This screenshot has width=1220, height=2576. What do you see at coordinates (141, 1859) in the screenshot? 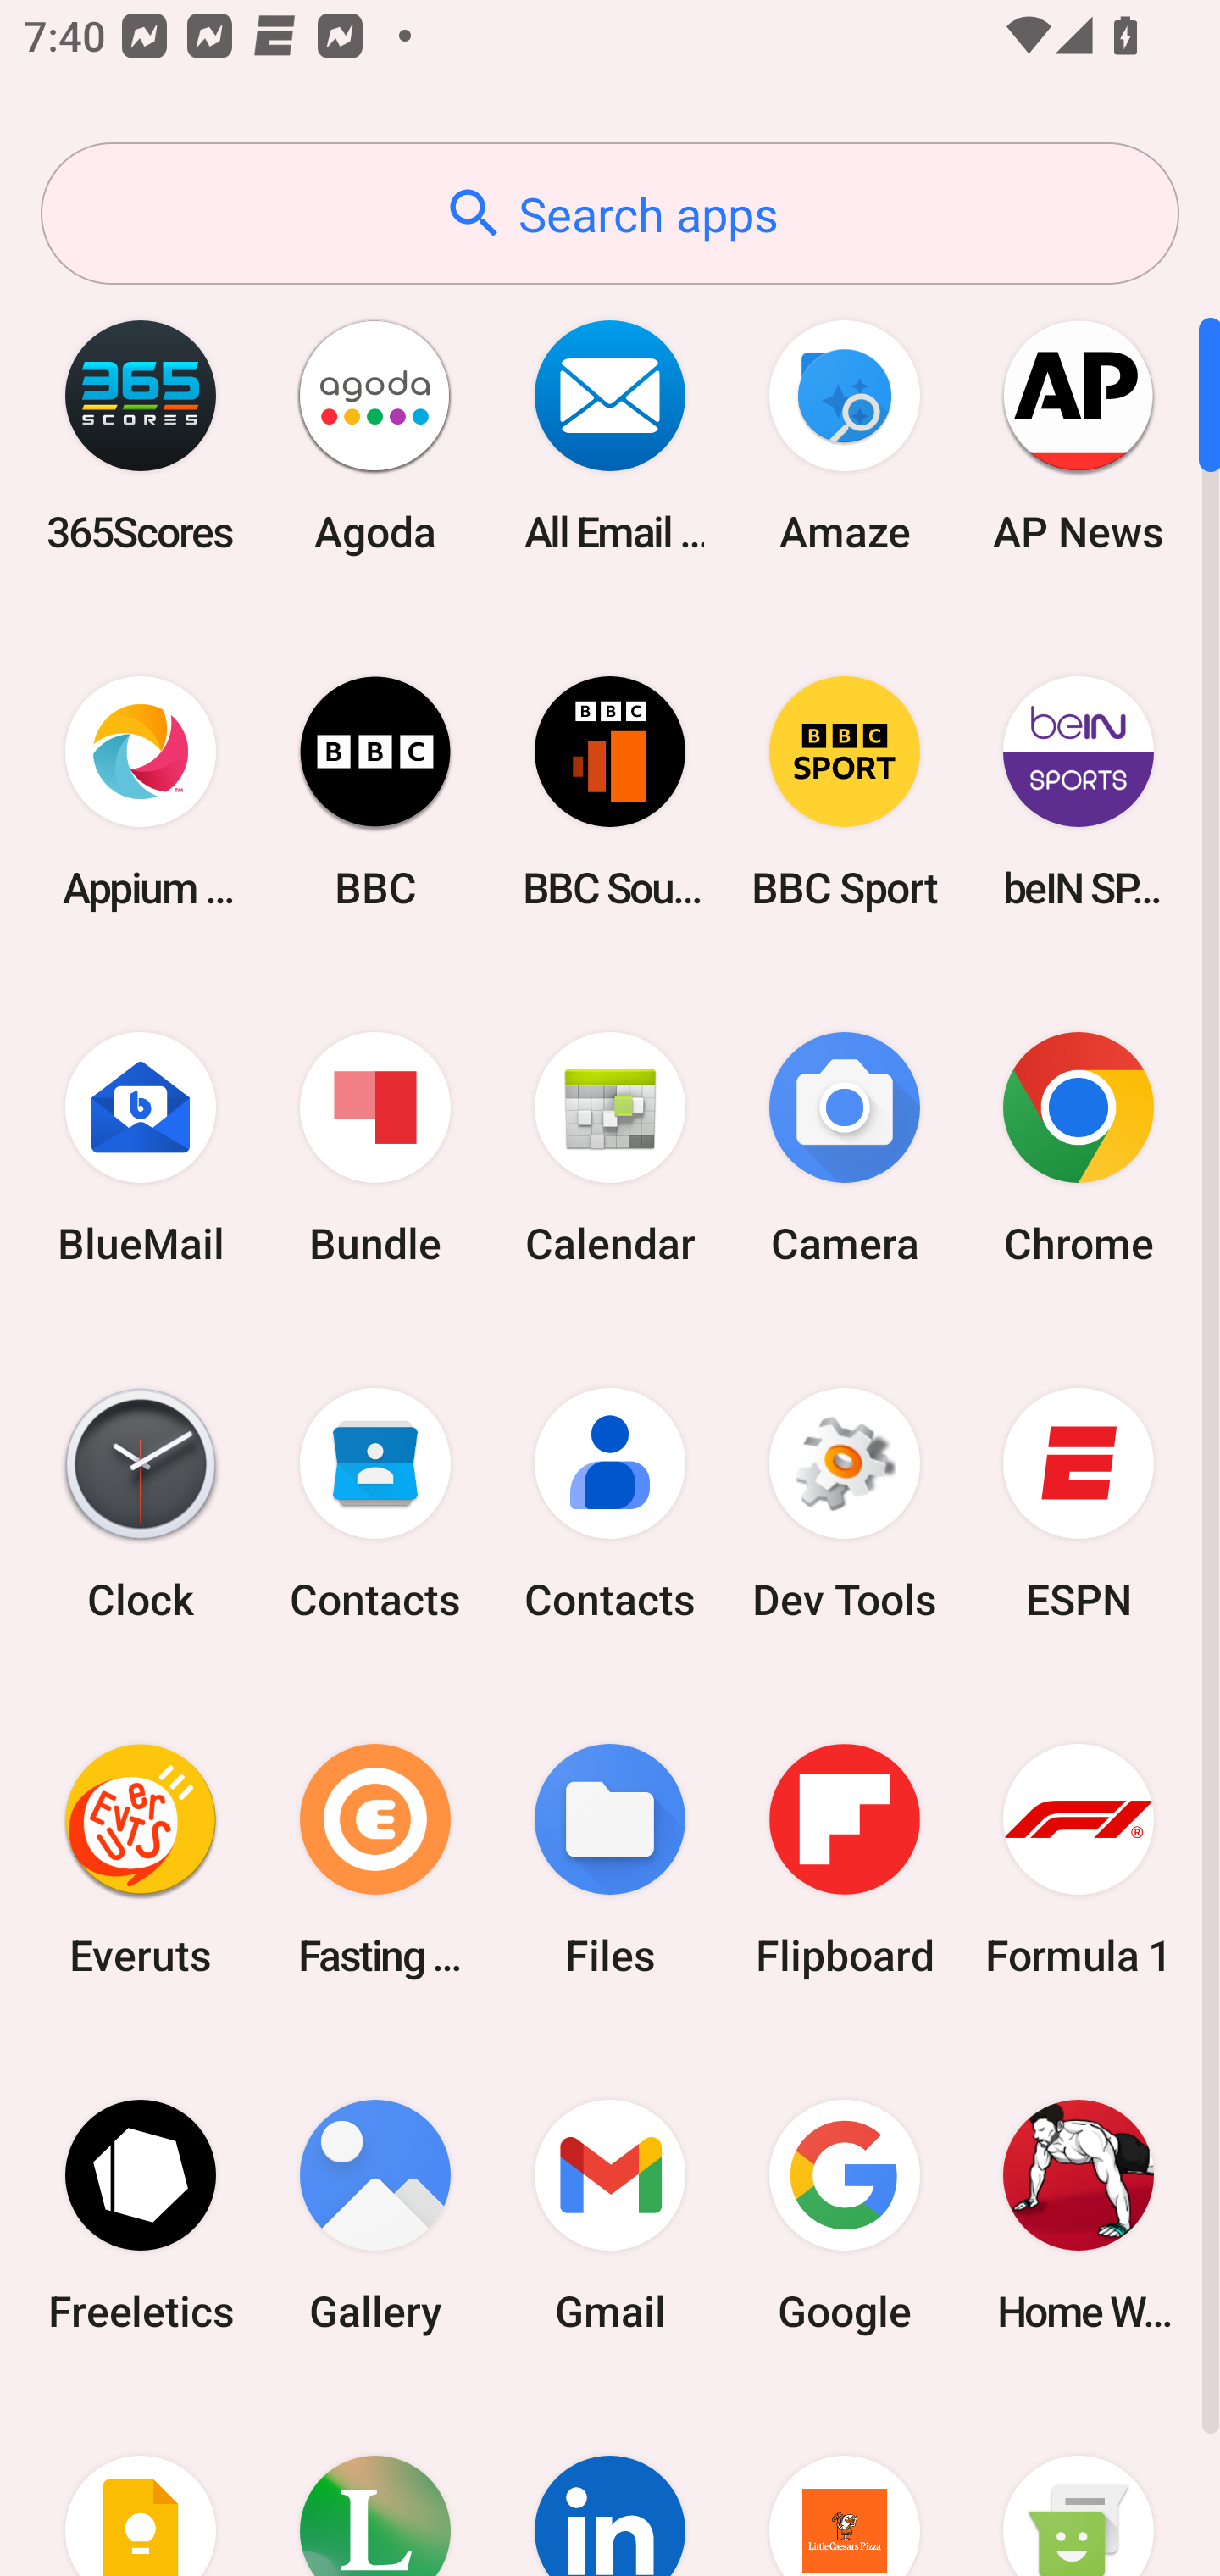
I see `Everuts` at bounding box center [141, 1859].